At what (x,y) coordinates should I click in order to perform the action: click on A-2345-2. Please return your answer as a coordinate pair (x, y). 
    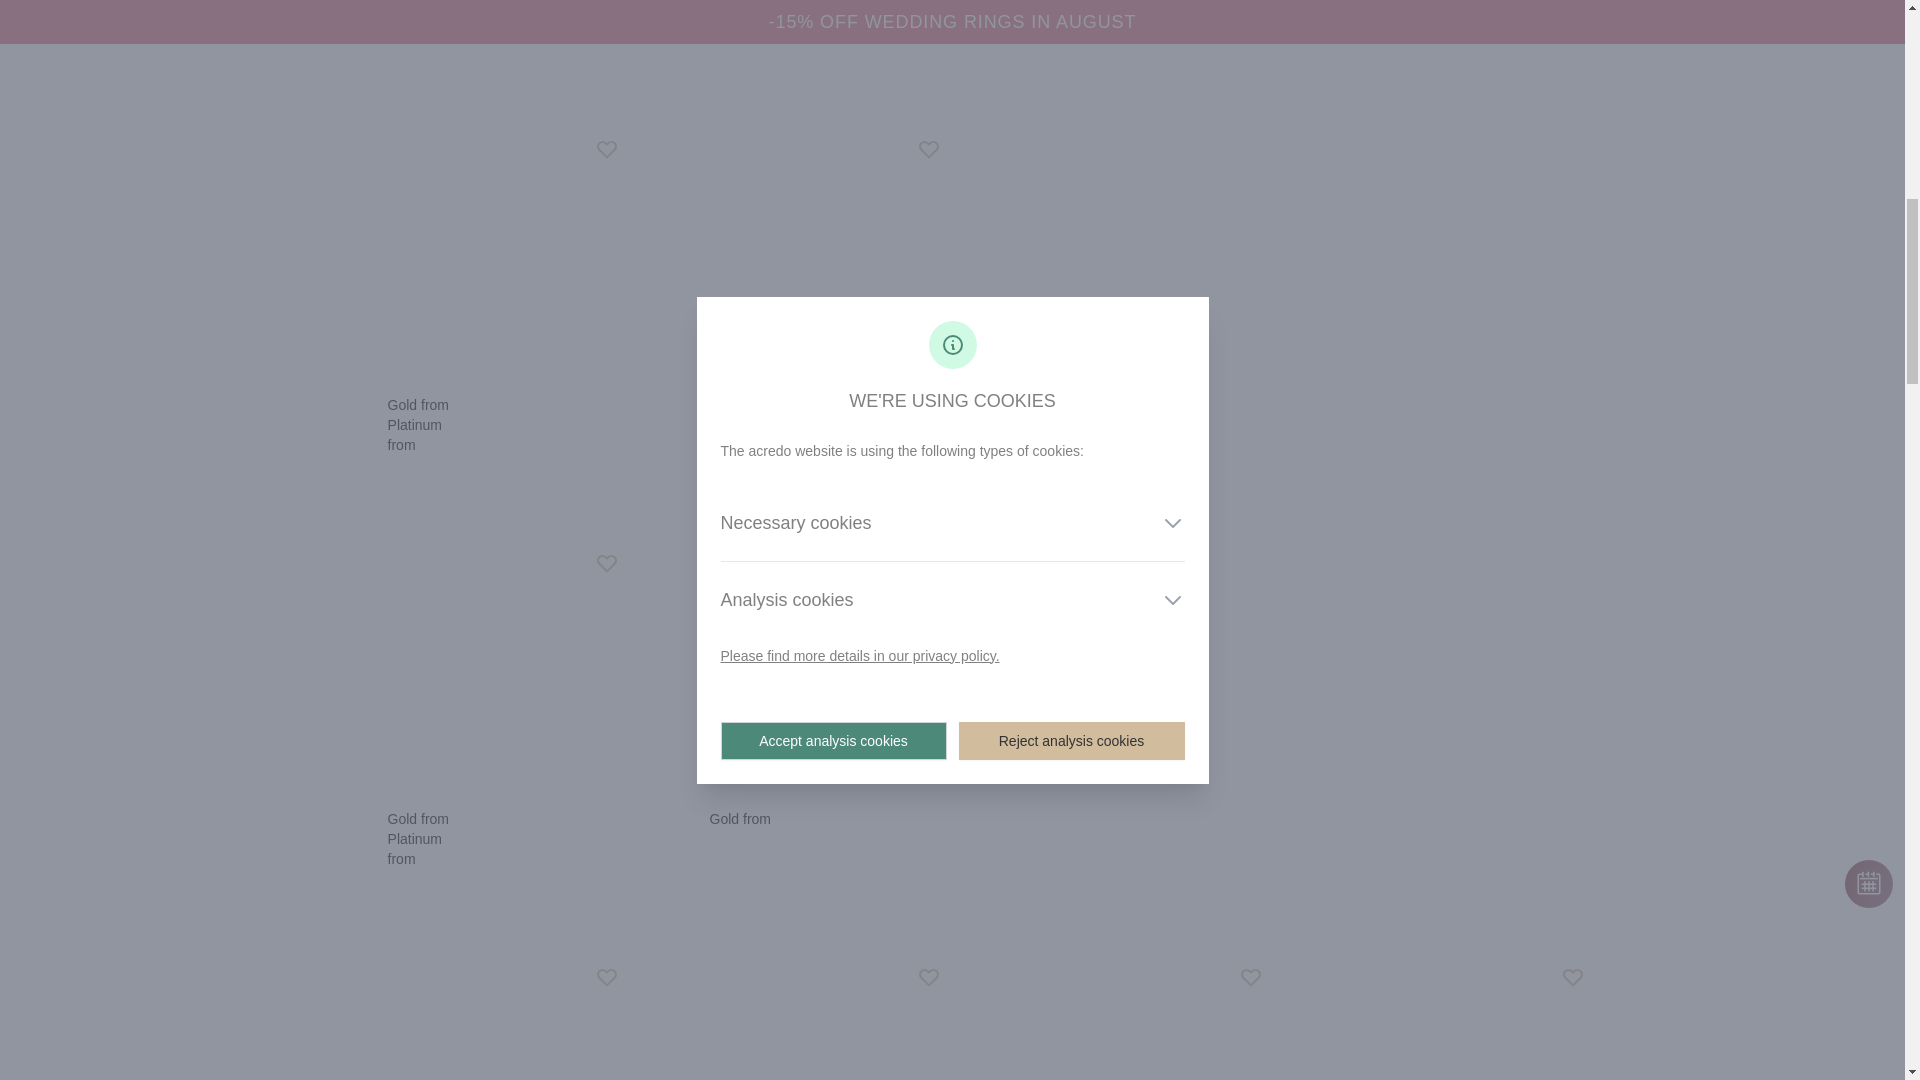
    Looking at the image, I should click on (790, 254).